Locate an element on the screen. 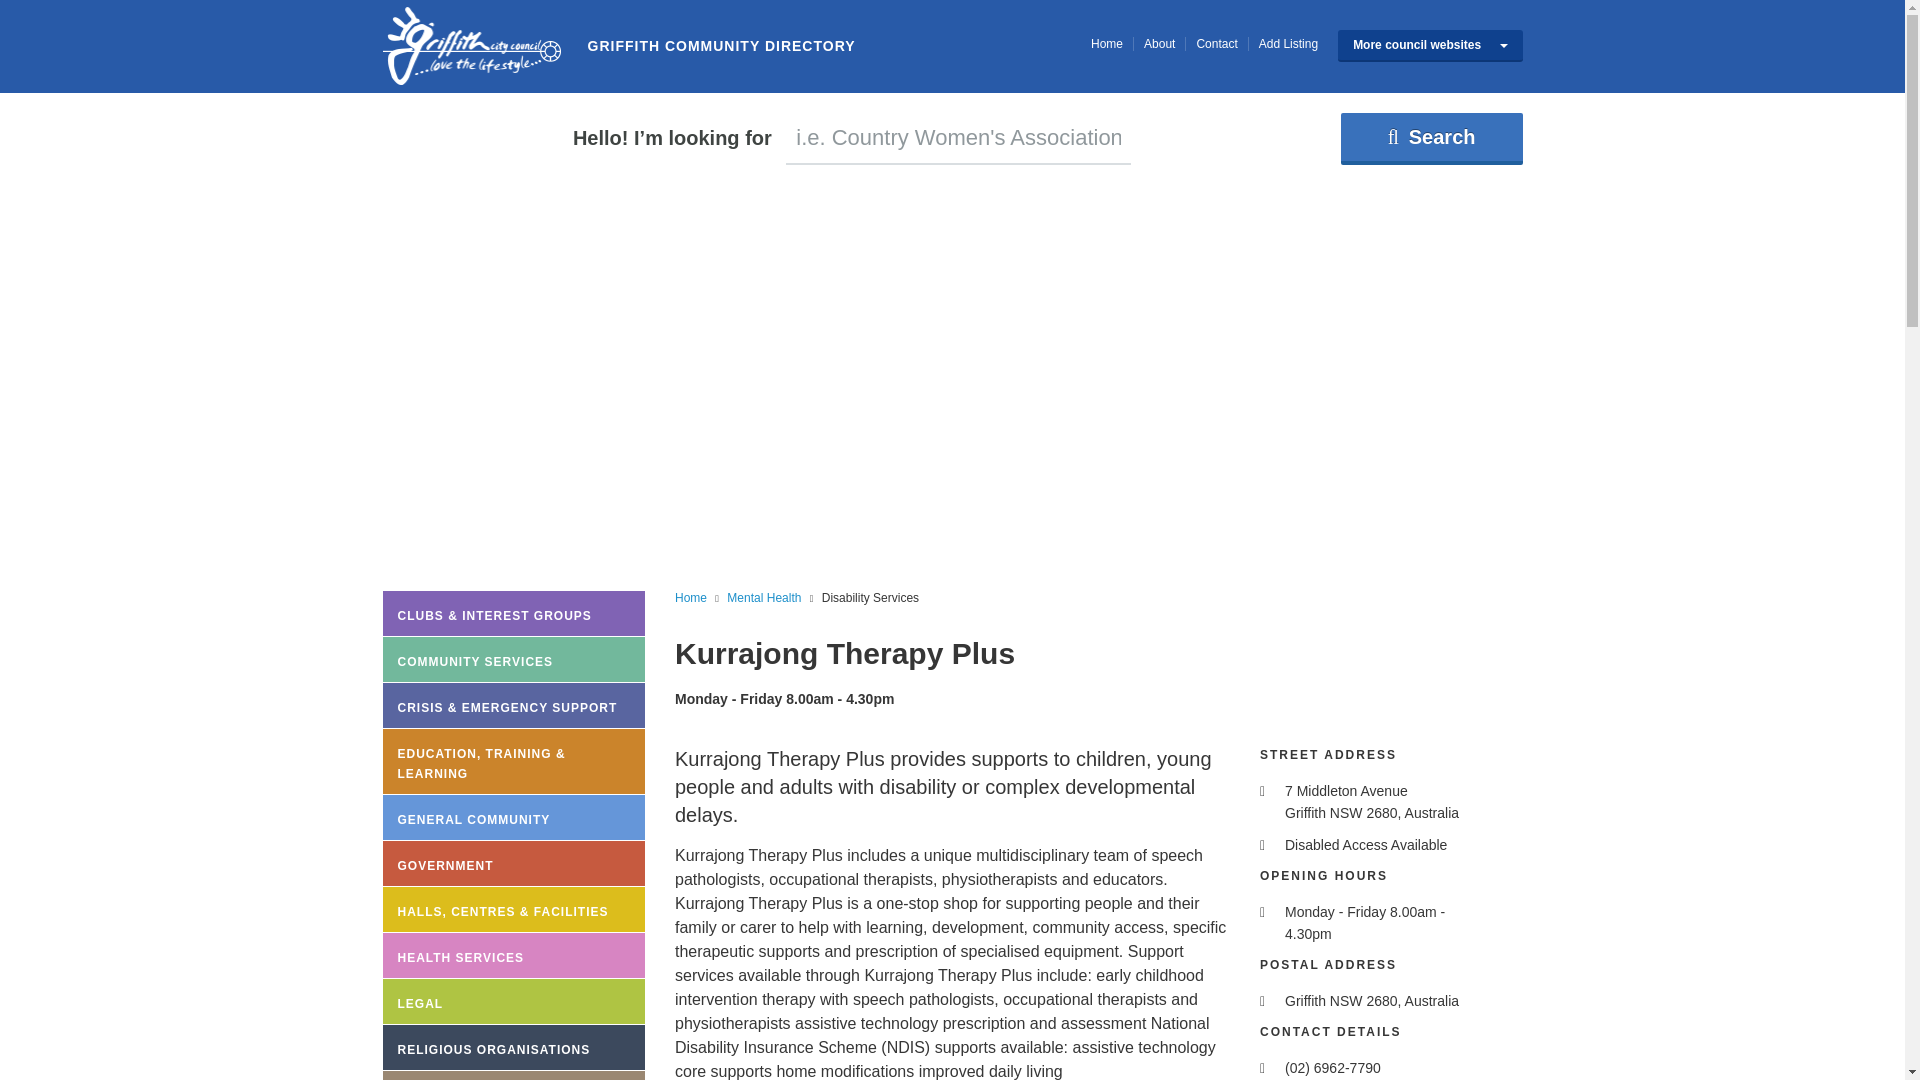 This screenshot has width=1920, height=1080. Home is located at coordinates (1106, 43).